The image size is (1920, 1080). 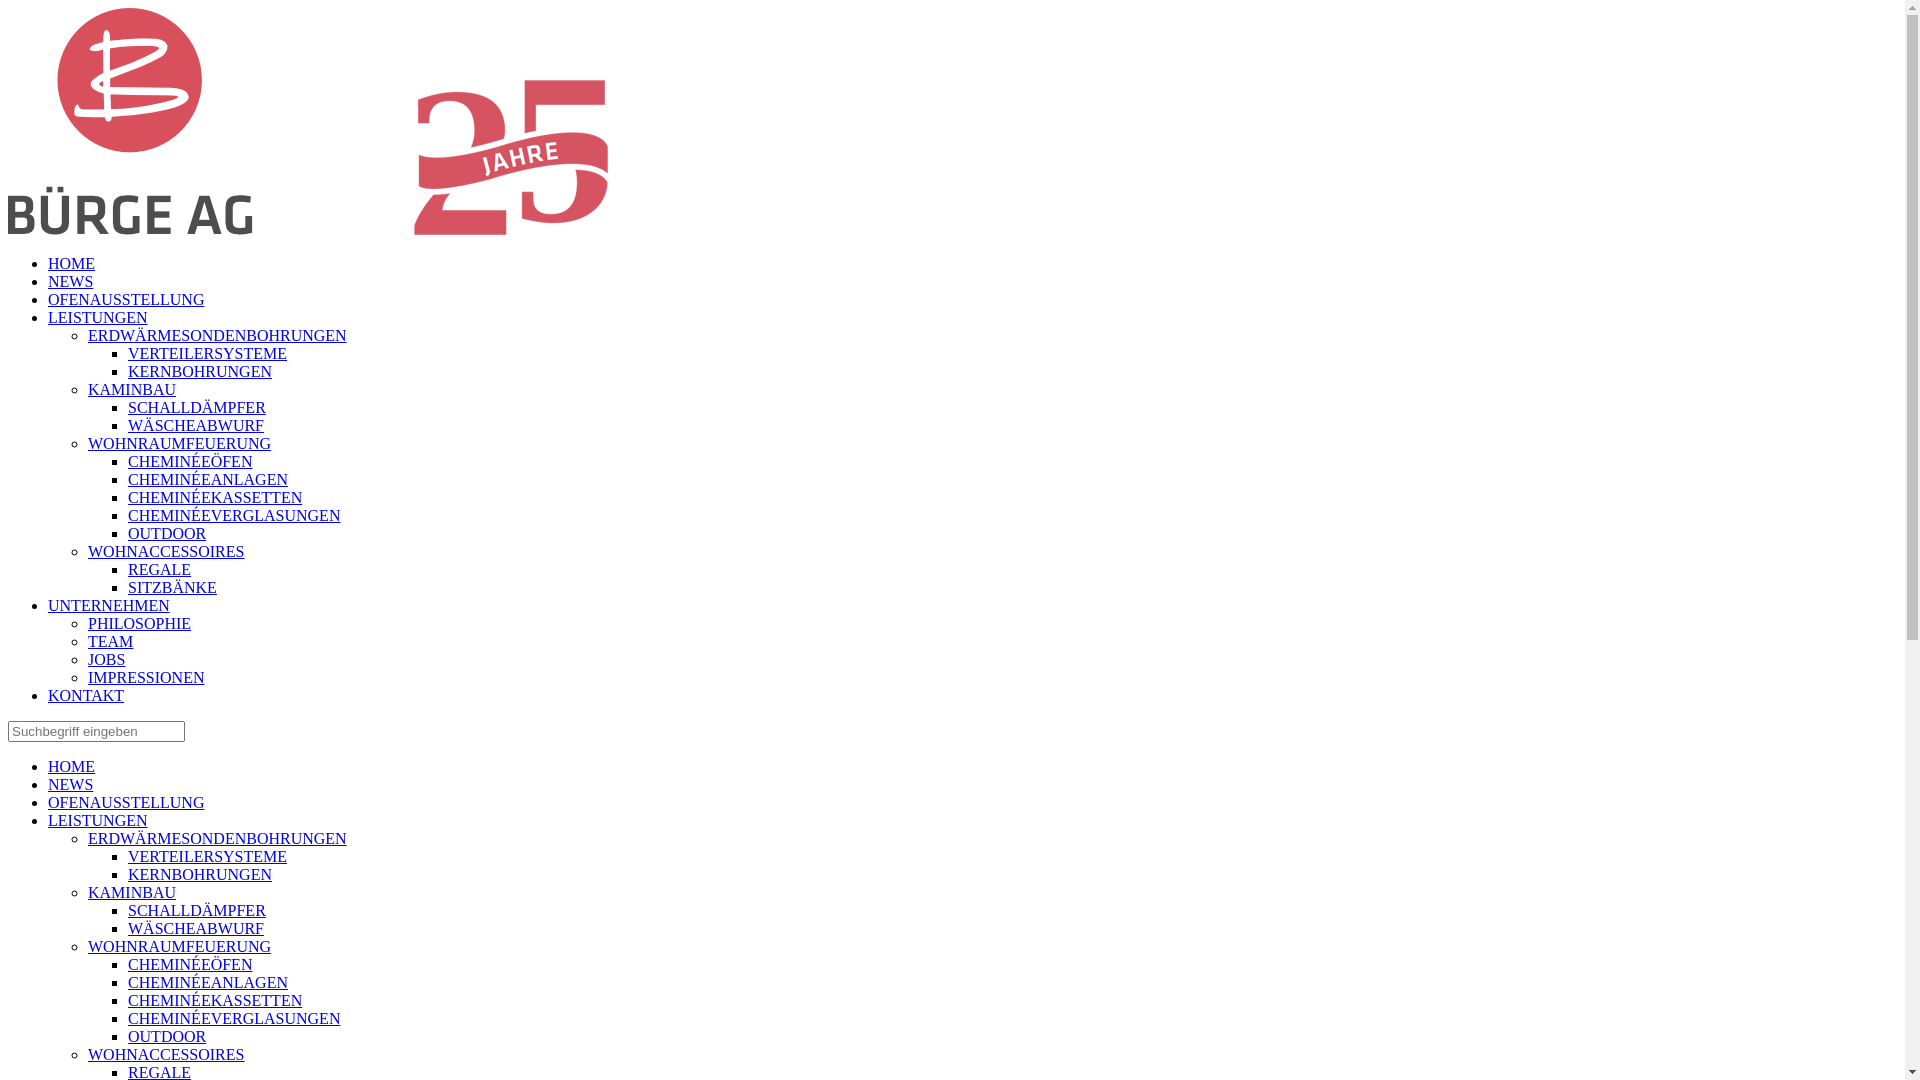 I want to click on HOME, so click(x=72, y=264).